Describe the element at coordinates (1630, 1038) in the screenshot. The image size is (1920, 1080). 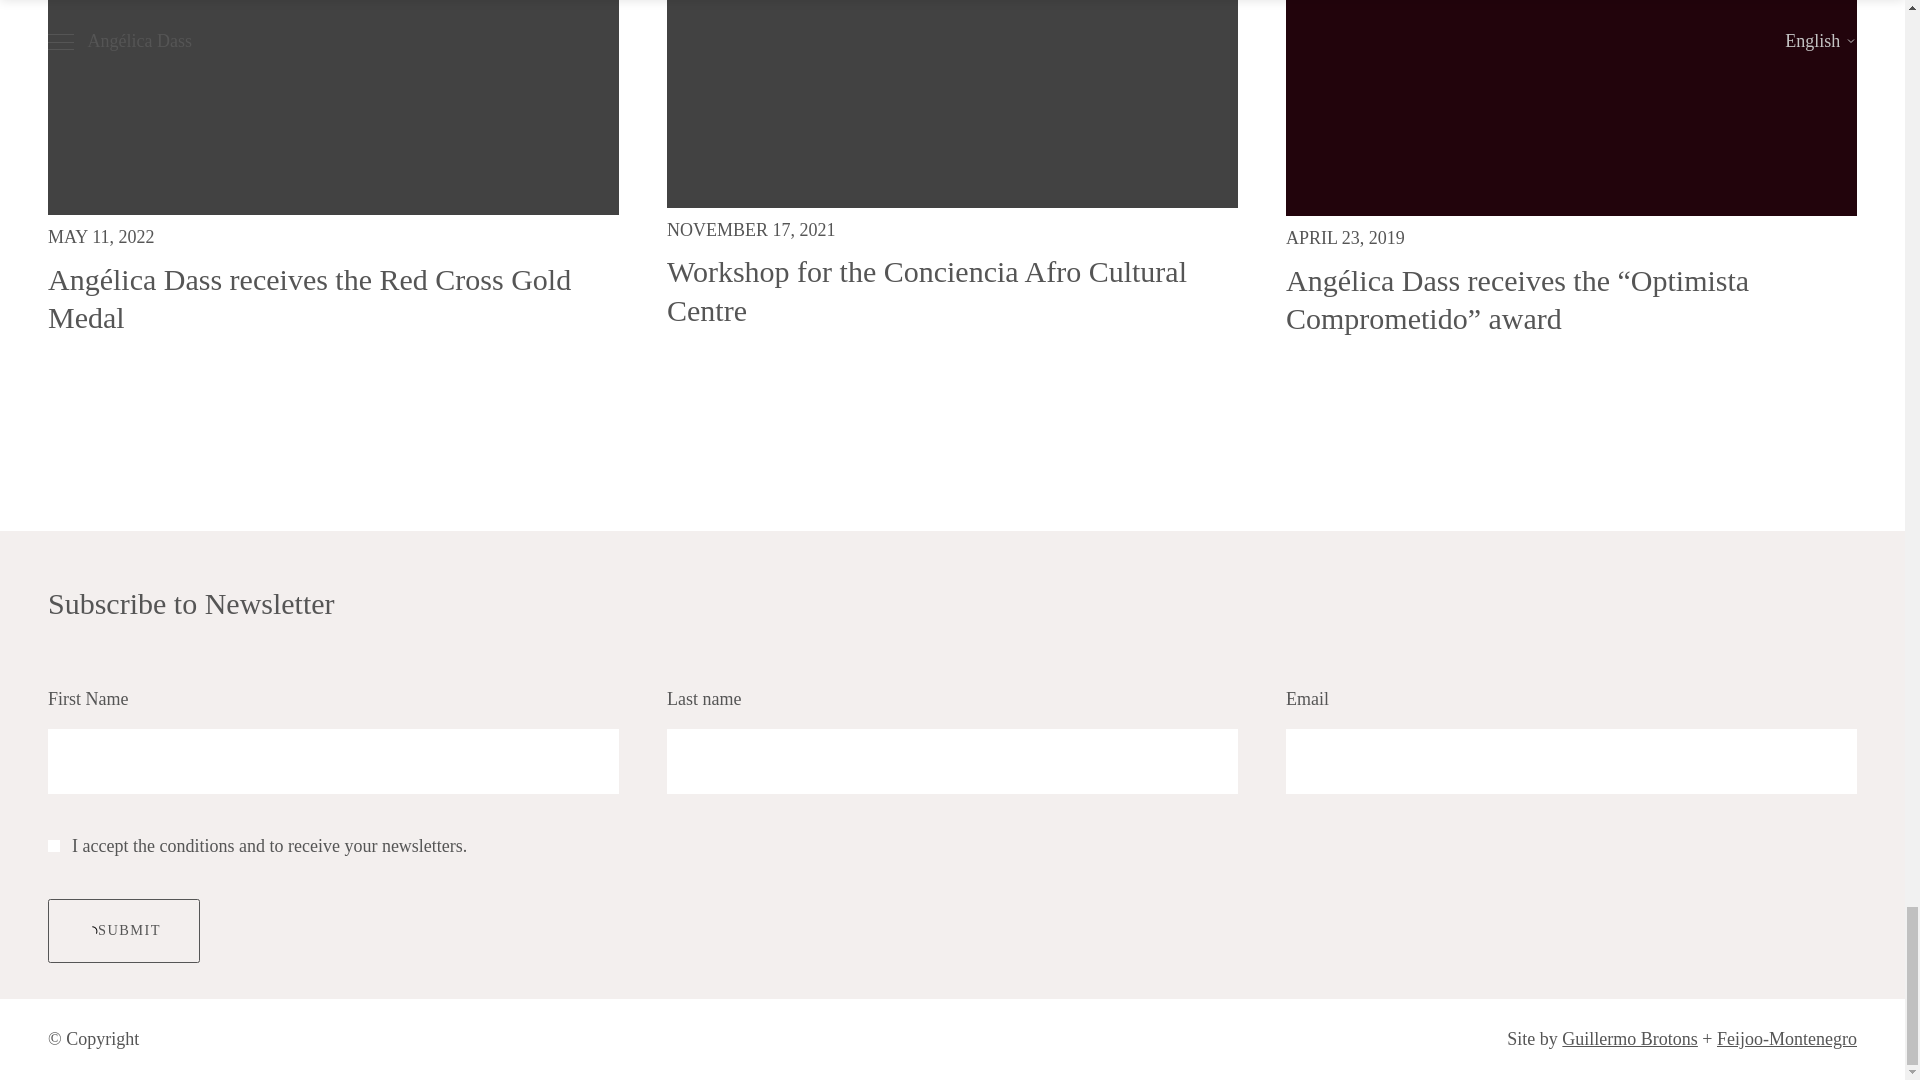
I see `Guillermo Brotons` at that location.